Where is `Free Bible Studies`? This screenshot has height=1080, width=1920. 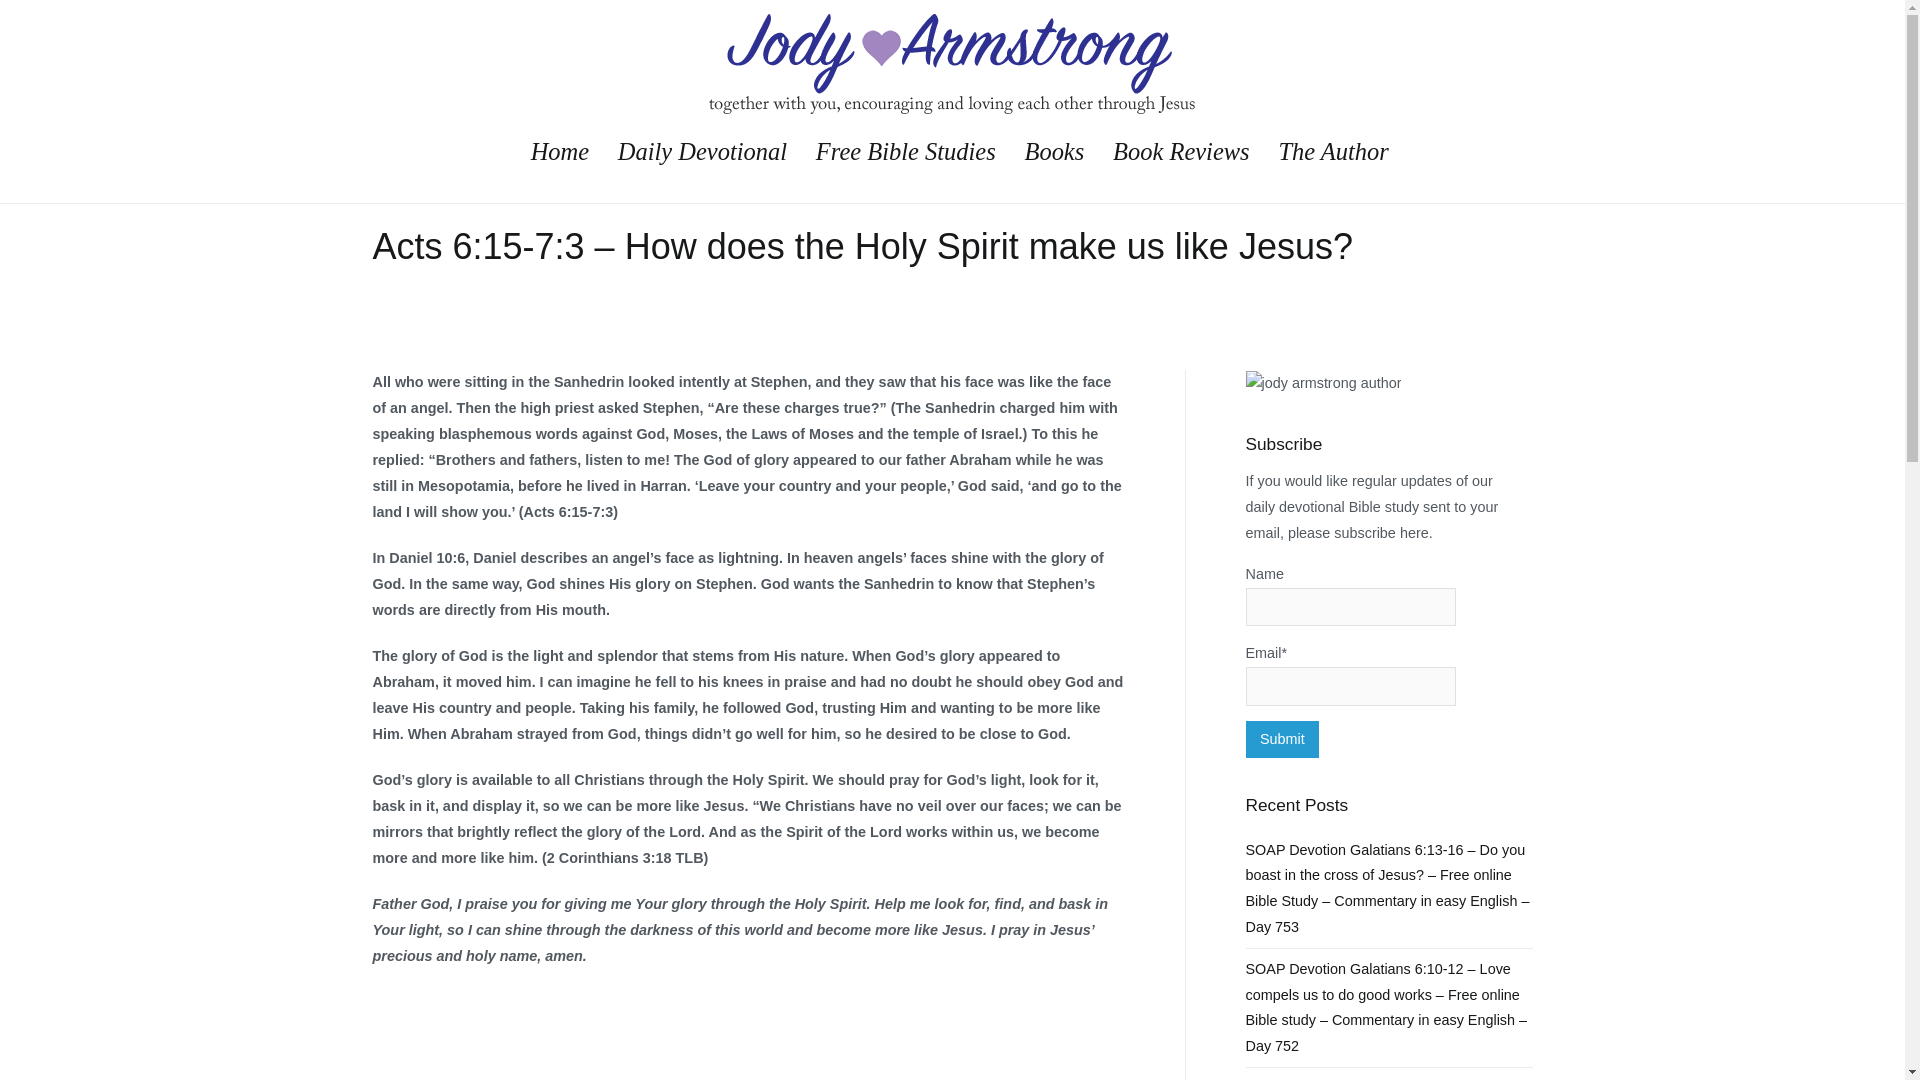 Free Bible Studies is located at coordinates (906, 151).